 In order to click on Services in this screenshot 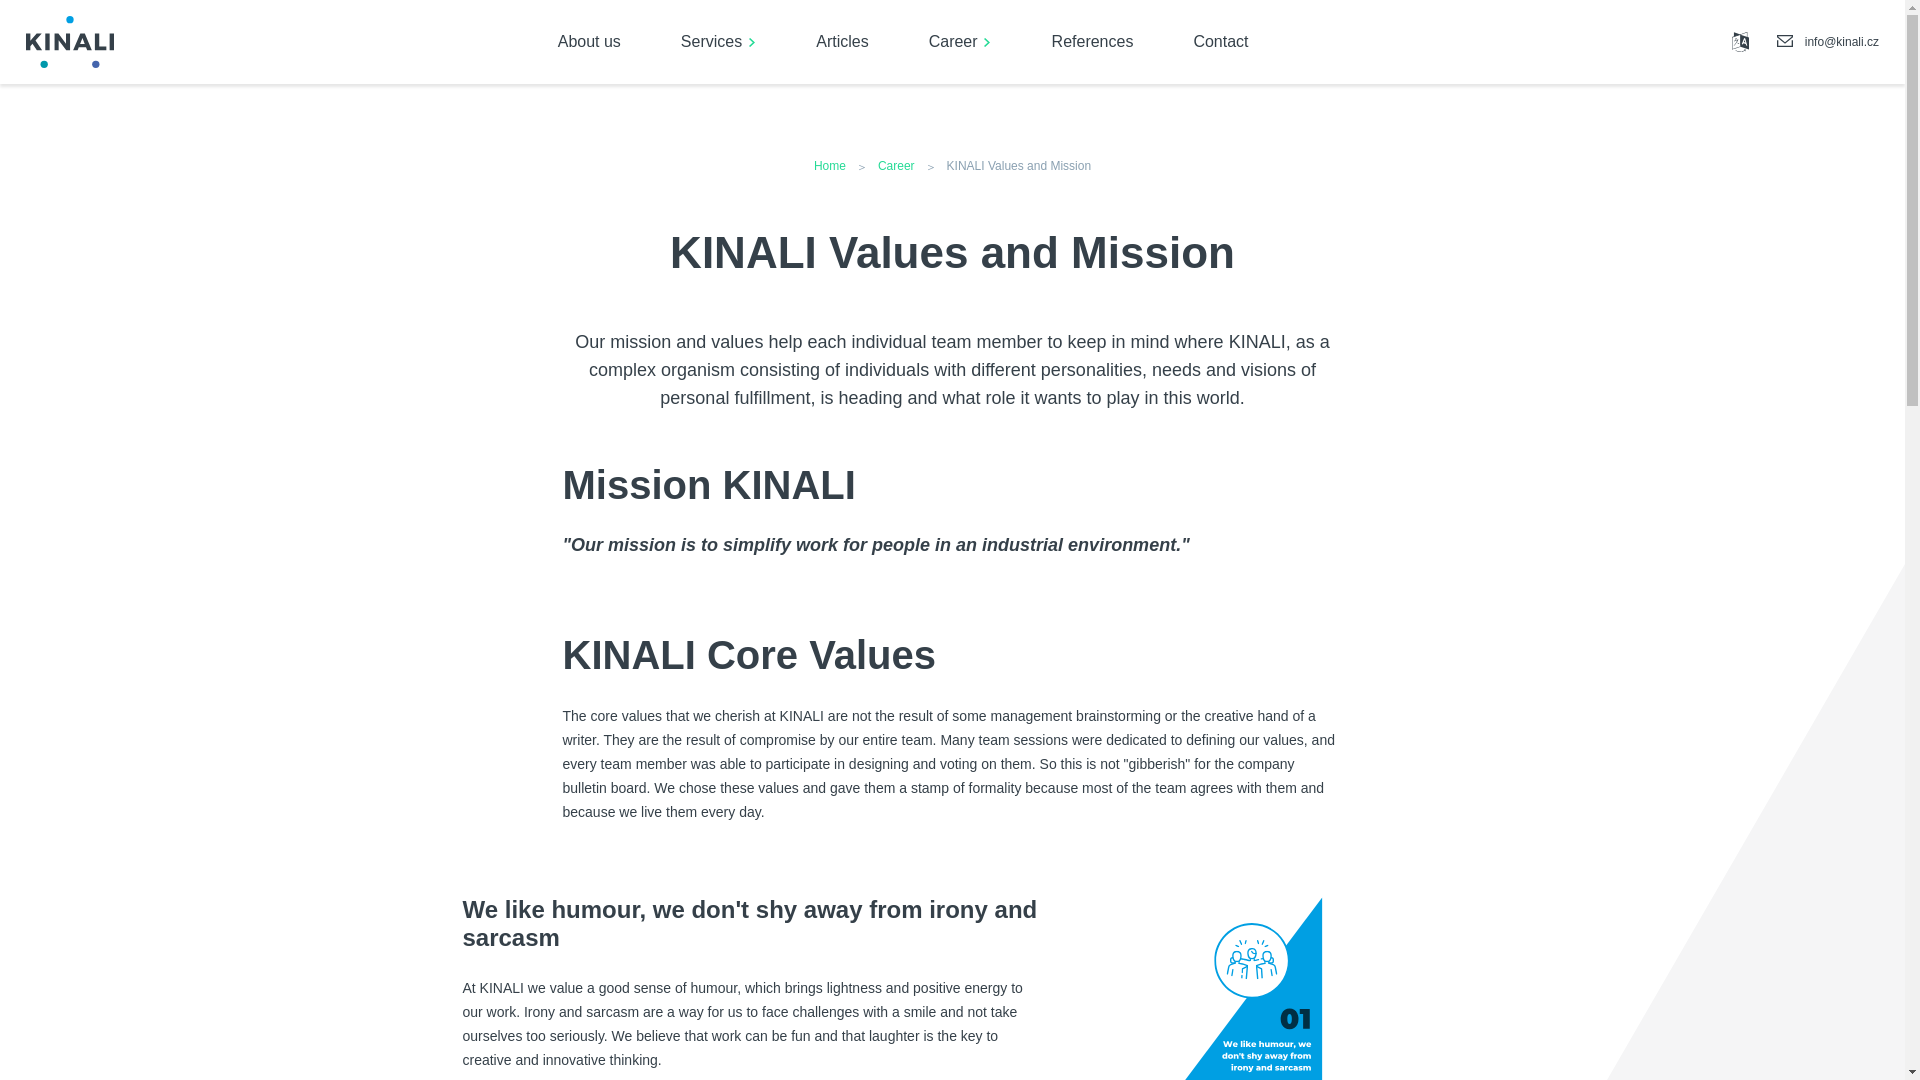, I will do `click(718, 42)`.